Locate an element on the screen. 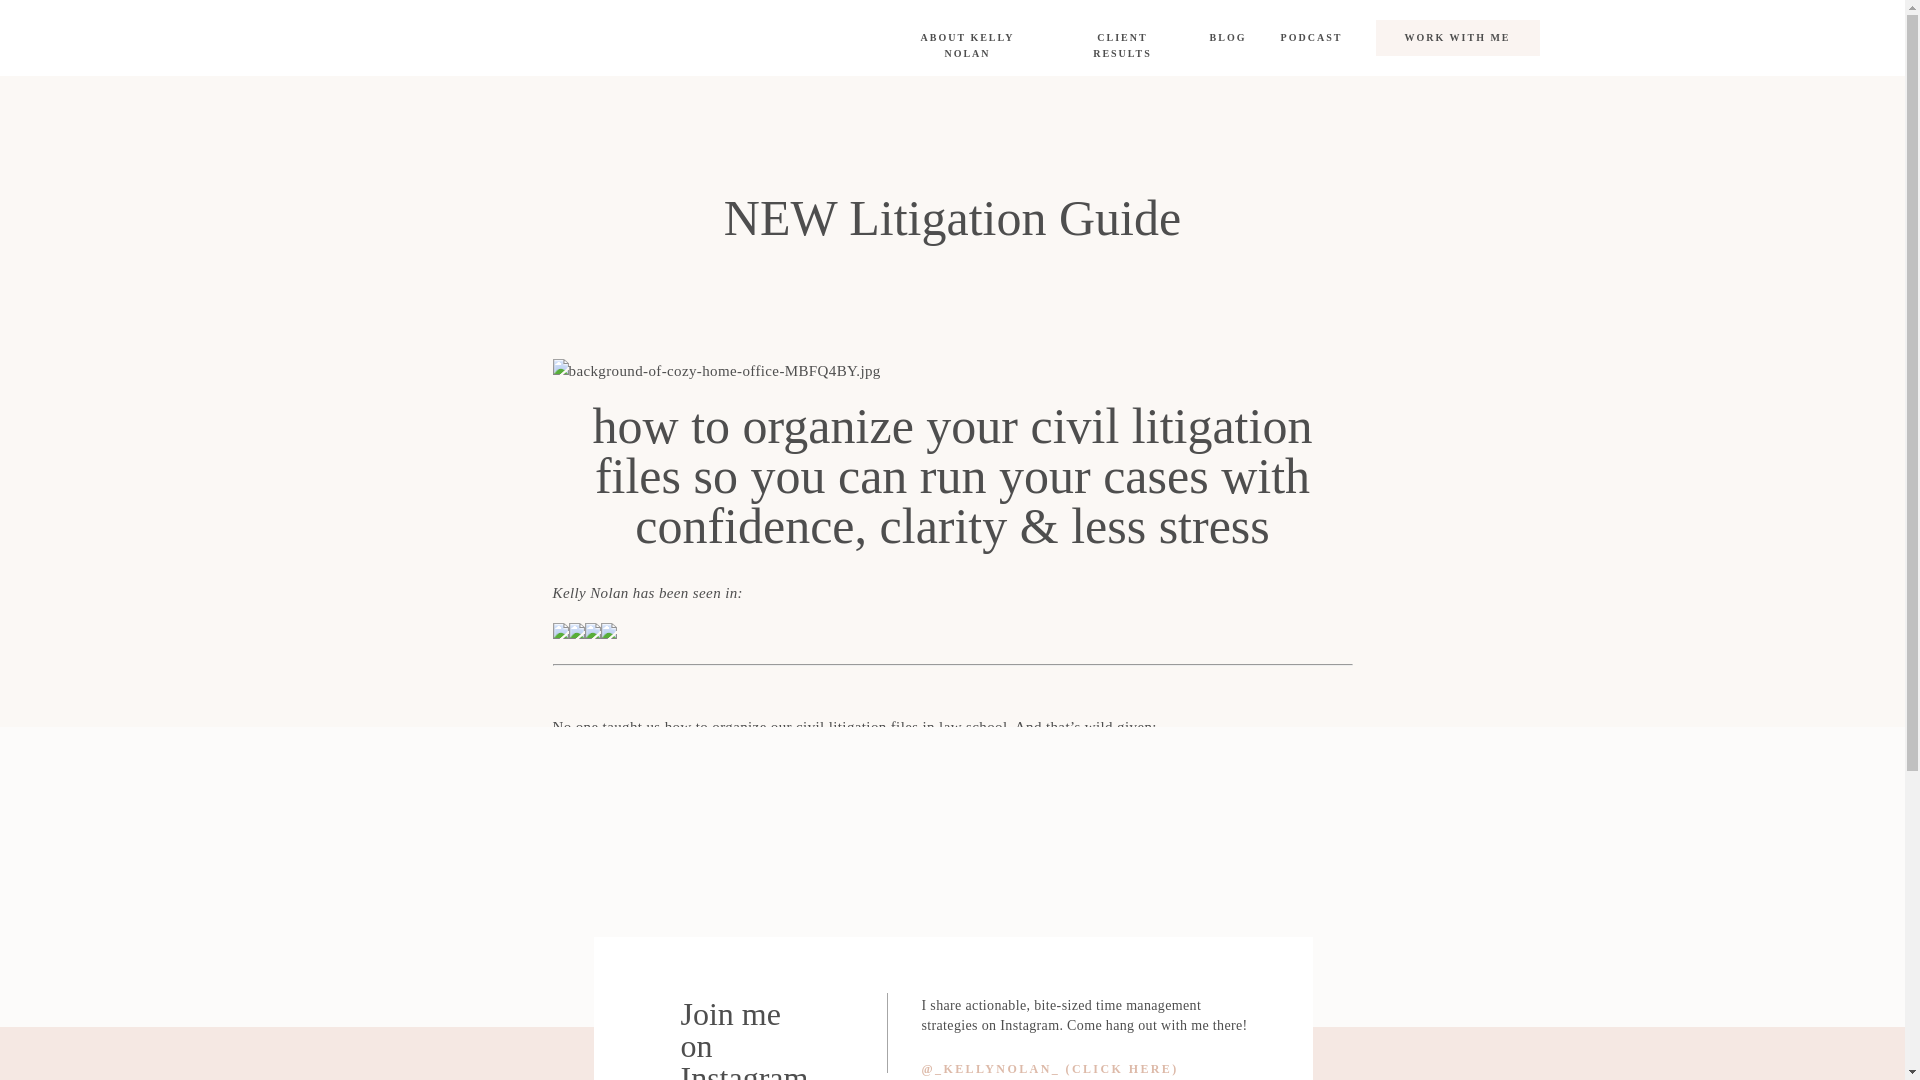  PODCAST is located at coordinates (1310, 38).